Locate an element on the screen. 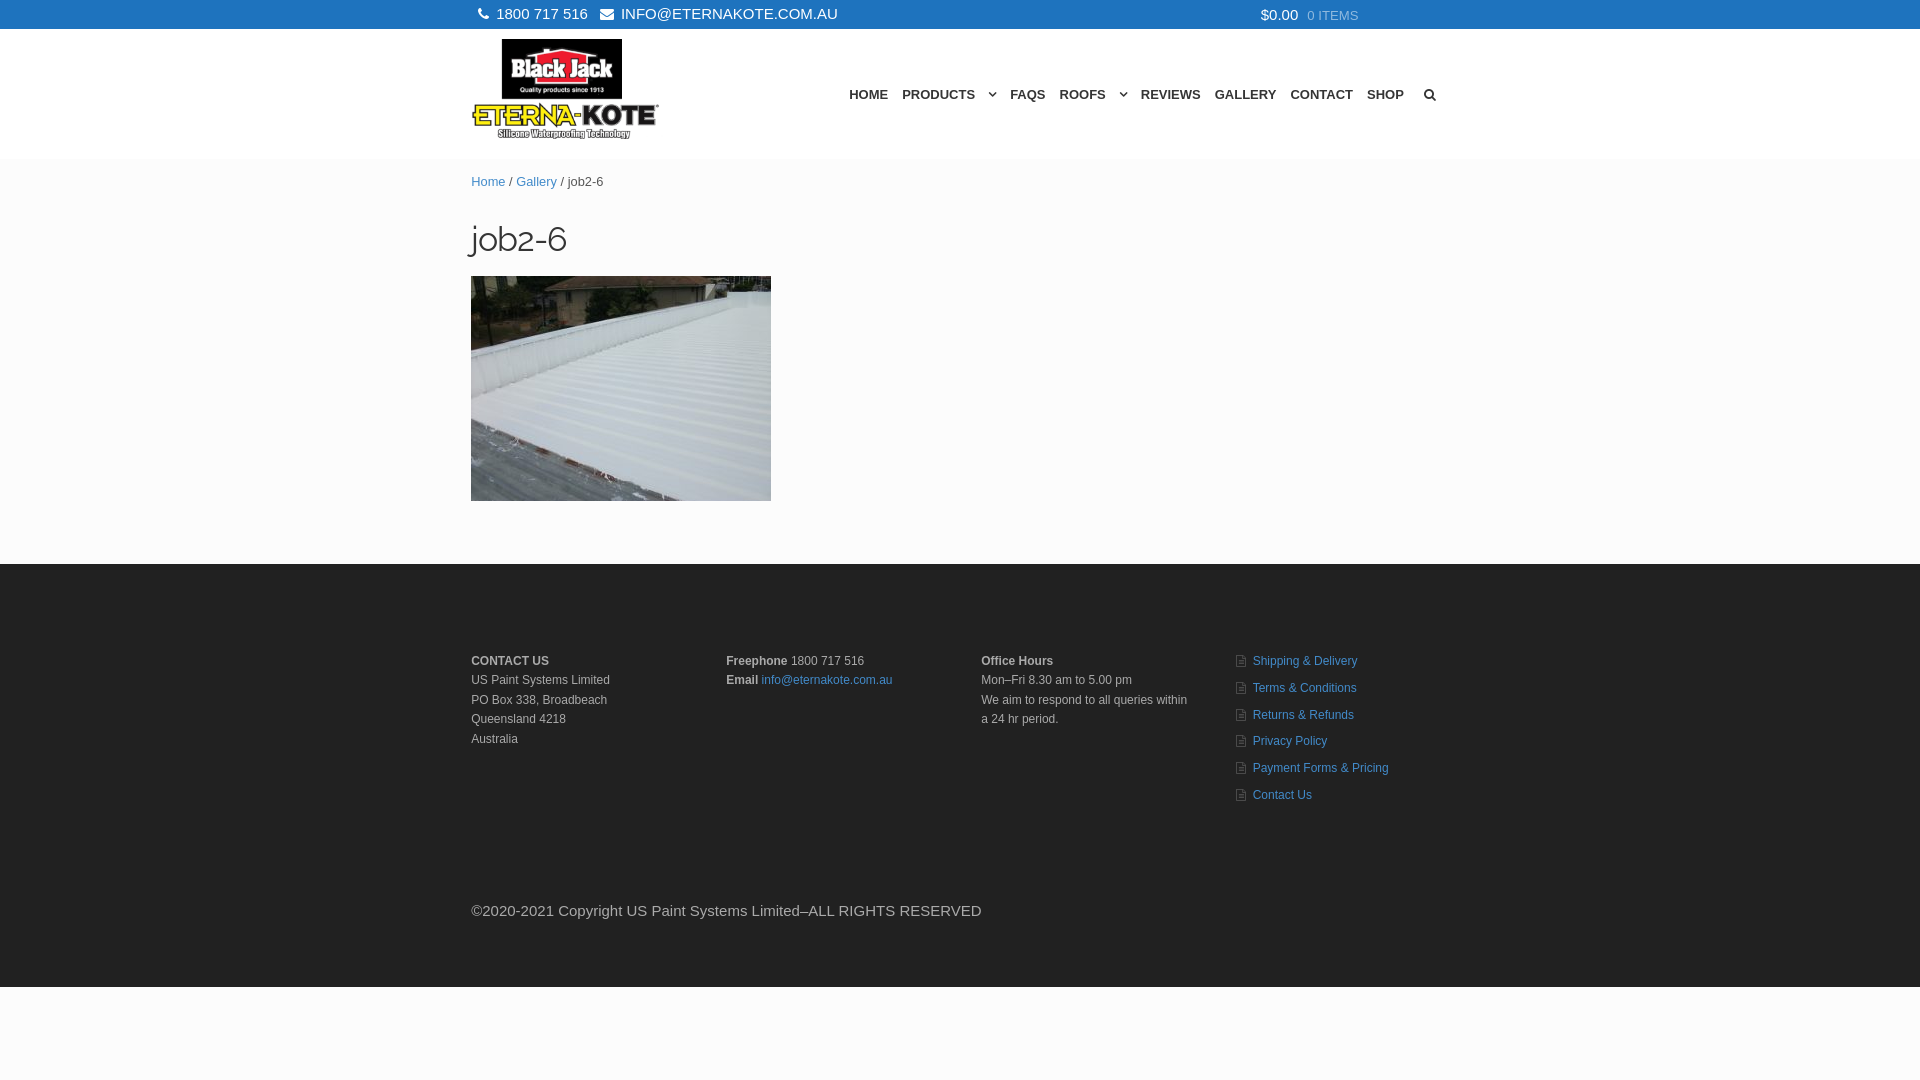  INFO@ETERNAKOTE.COM.AU is located at coordinates (716, 14).